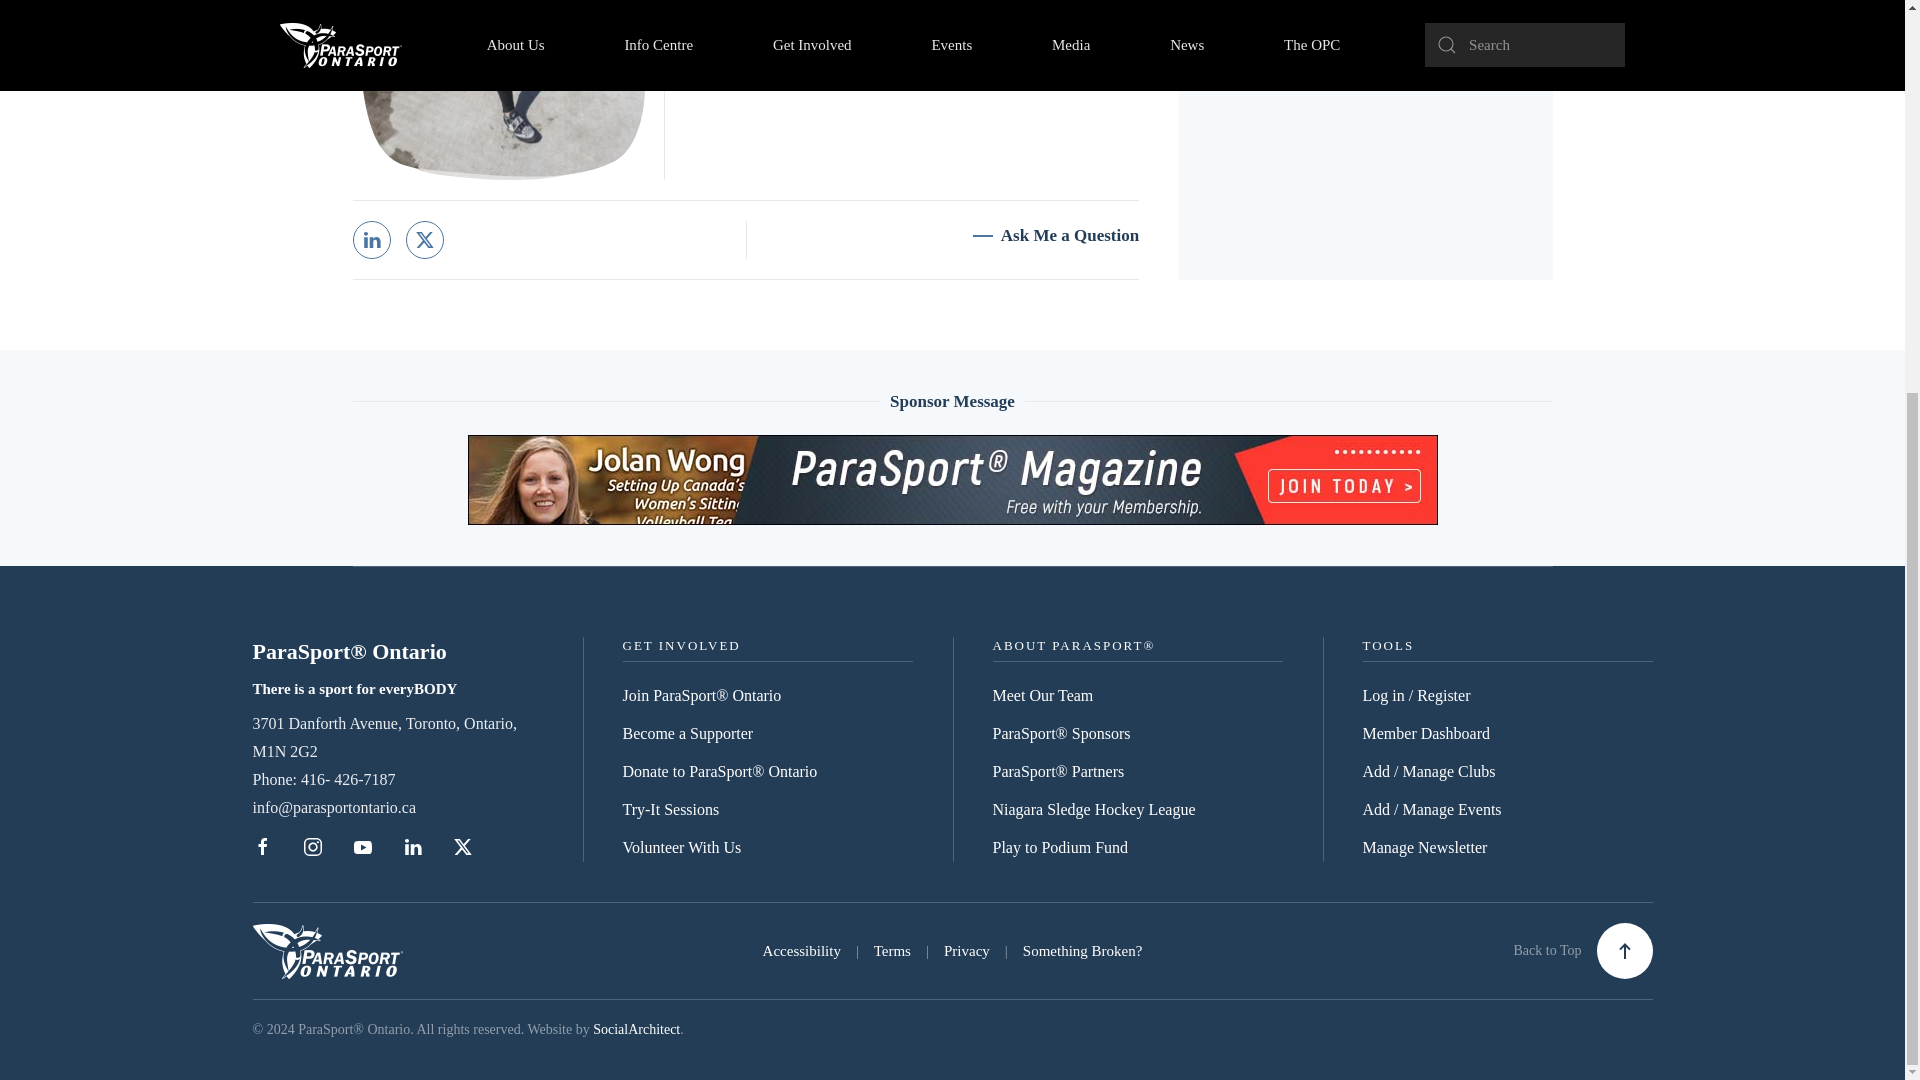  I want to click on Advertisement - Parasport Join Today, so click(953, 480).